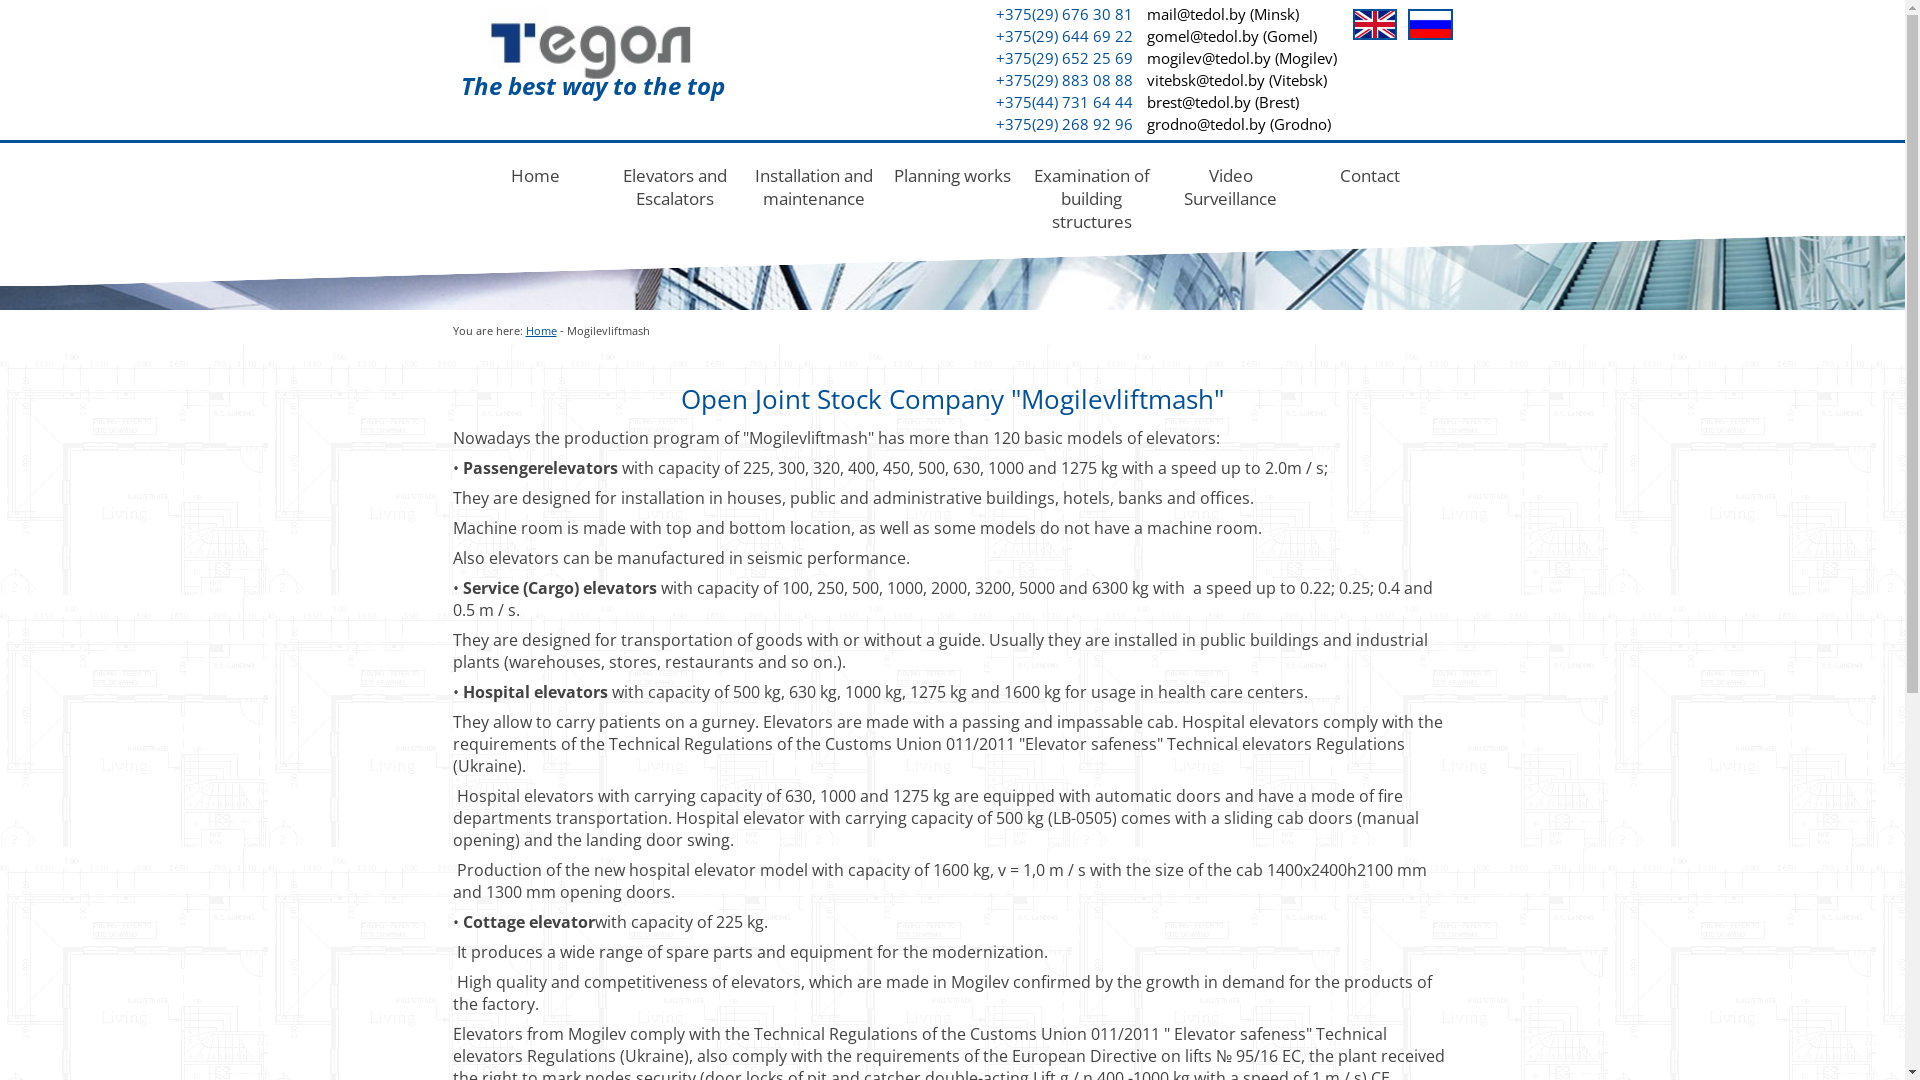 Image resolution: width=1920 pixels, height=1080 pixels. What do you see at coordinates (1231, 184) in the screenshot?
I see `Video Surveillance` at bounding box center [1231, 184].